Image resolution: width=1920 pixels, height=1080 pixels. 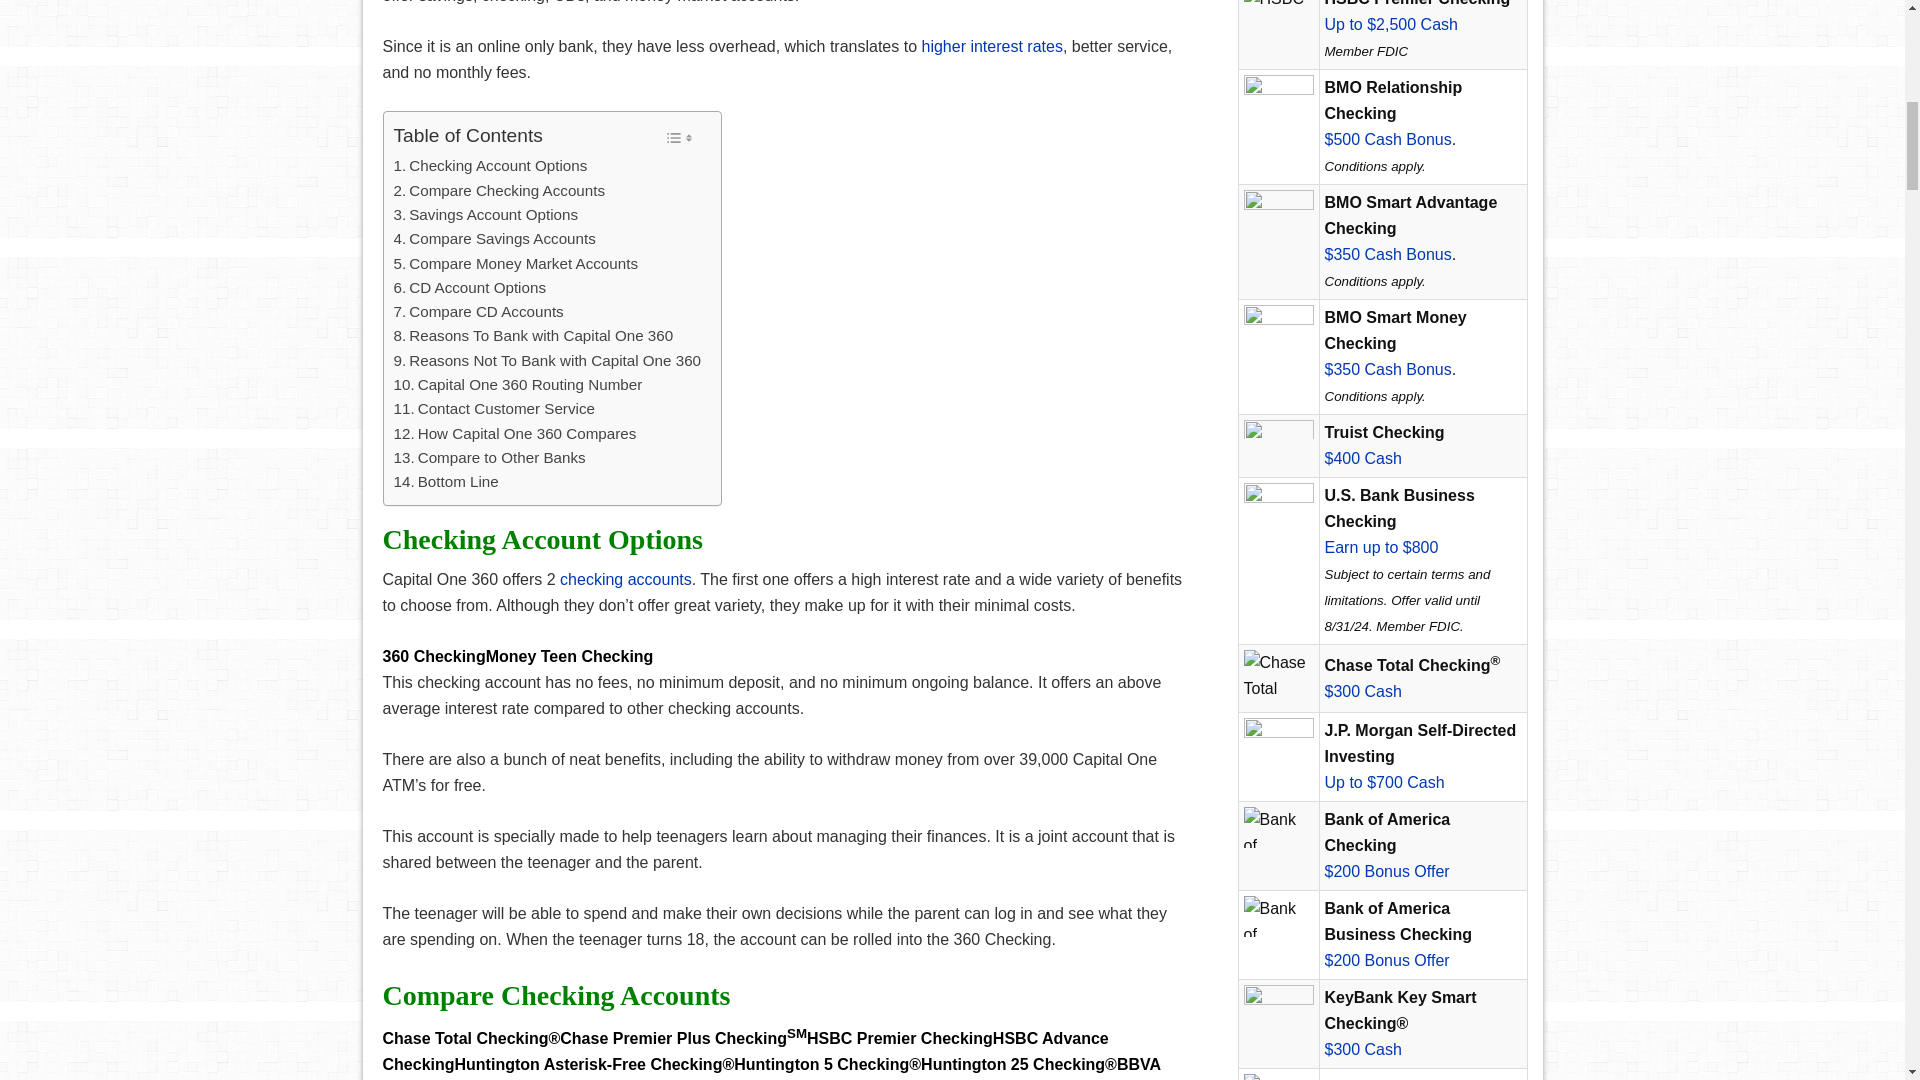 I want to click on Reasons Not To Bank with Capital One 360, so click(x=548, y=360).